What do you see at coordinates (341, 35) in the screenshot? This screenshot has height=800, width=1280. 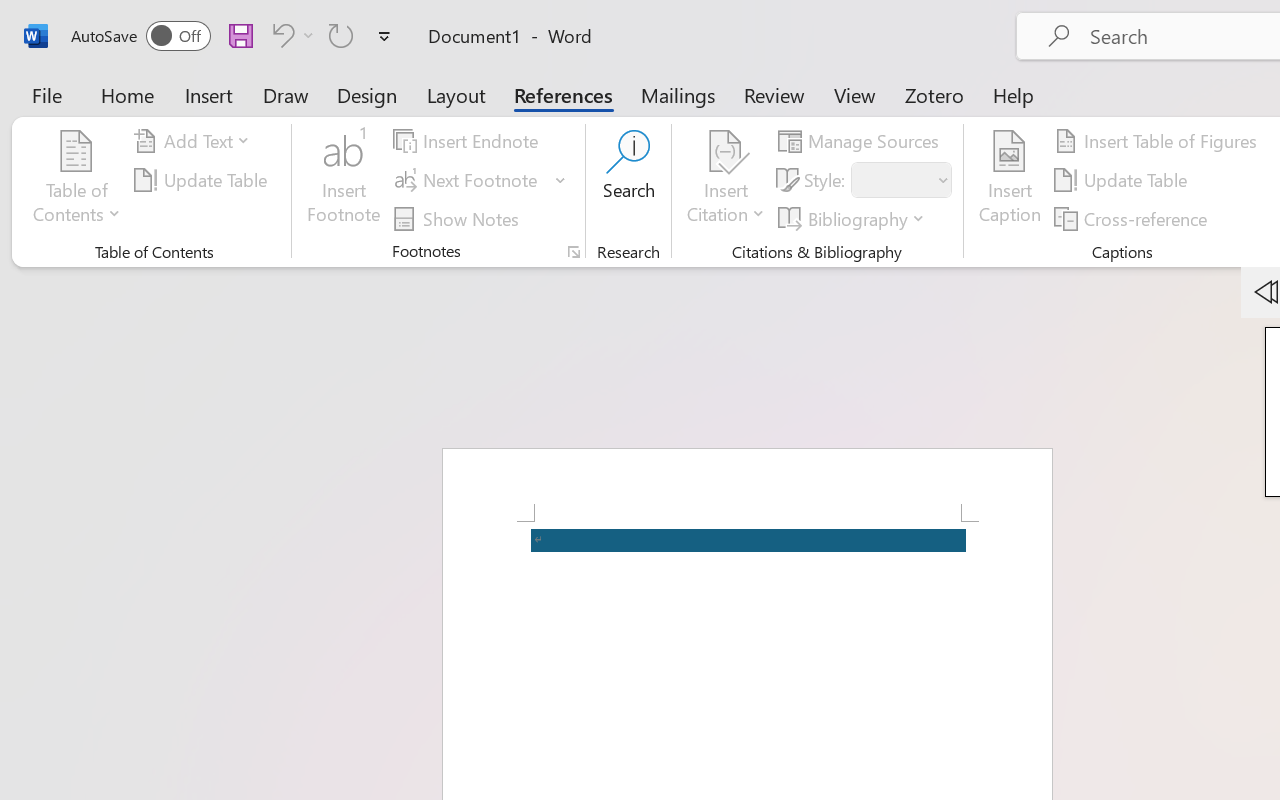 I see `Repeat Accessibility Checker` at bounding box center [341, 35].